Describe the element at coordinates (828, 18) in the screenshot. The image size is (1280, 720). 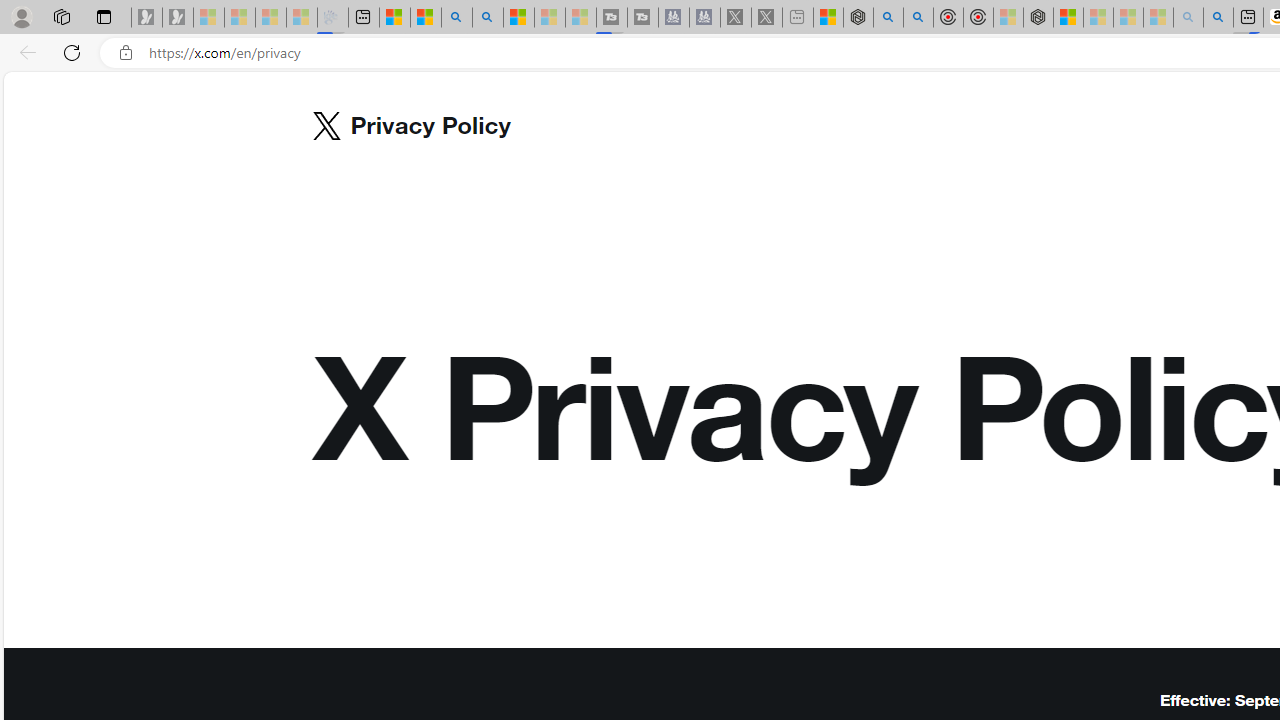
I see `Wildlife - MSN` at that location.